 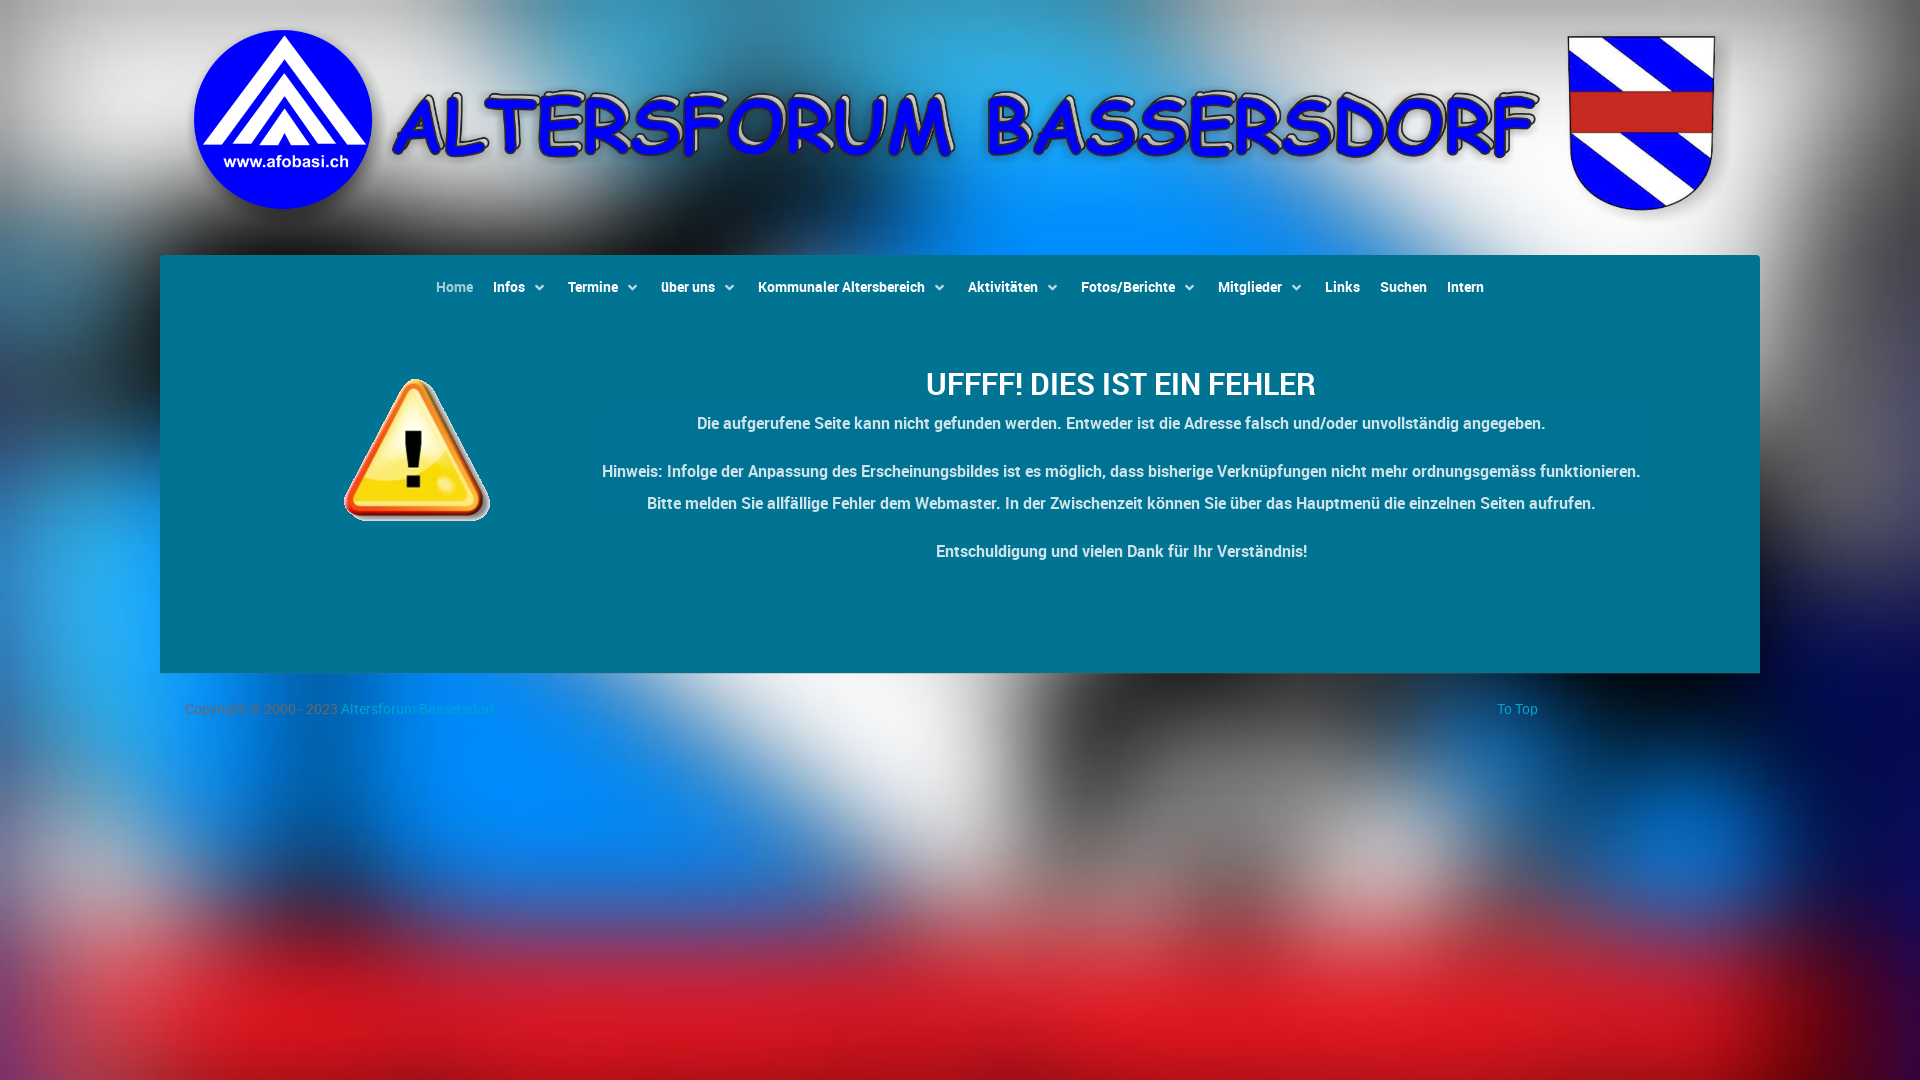 What do you see at coordinates (1518, 709) in the screenshot?
I see `To Top` at bounding box center [1518, 709].